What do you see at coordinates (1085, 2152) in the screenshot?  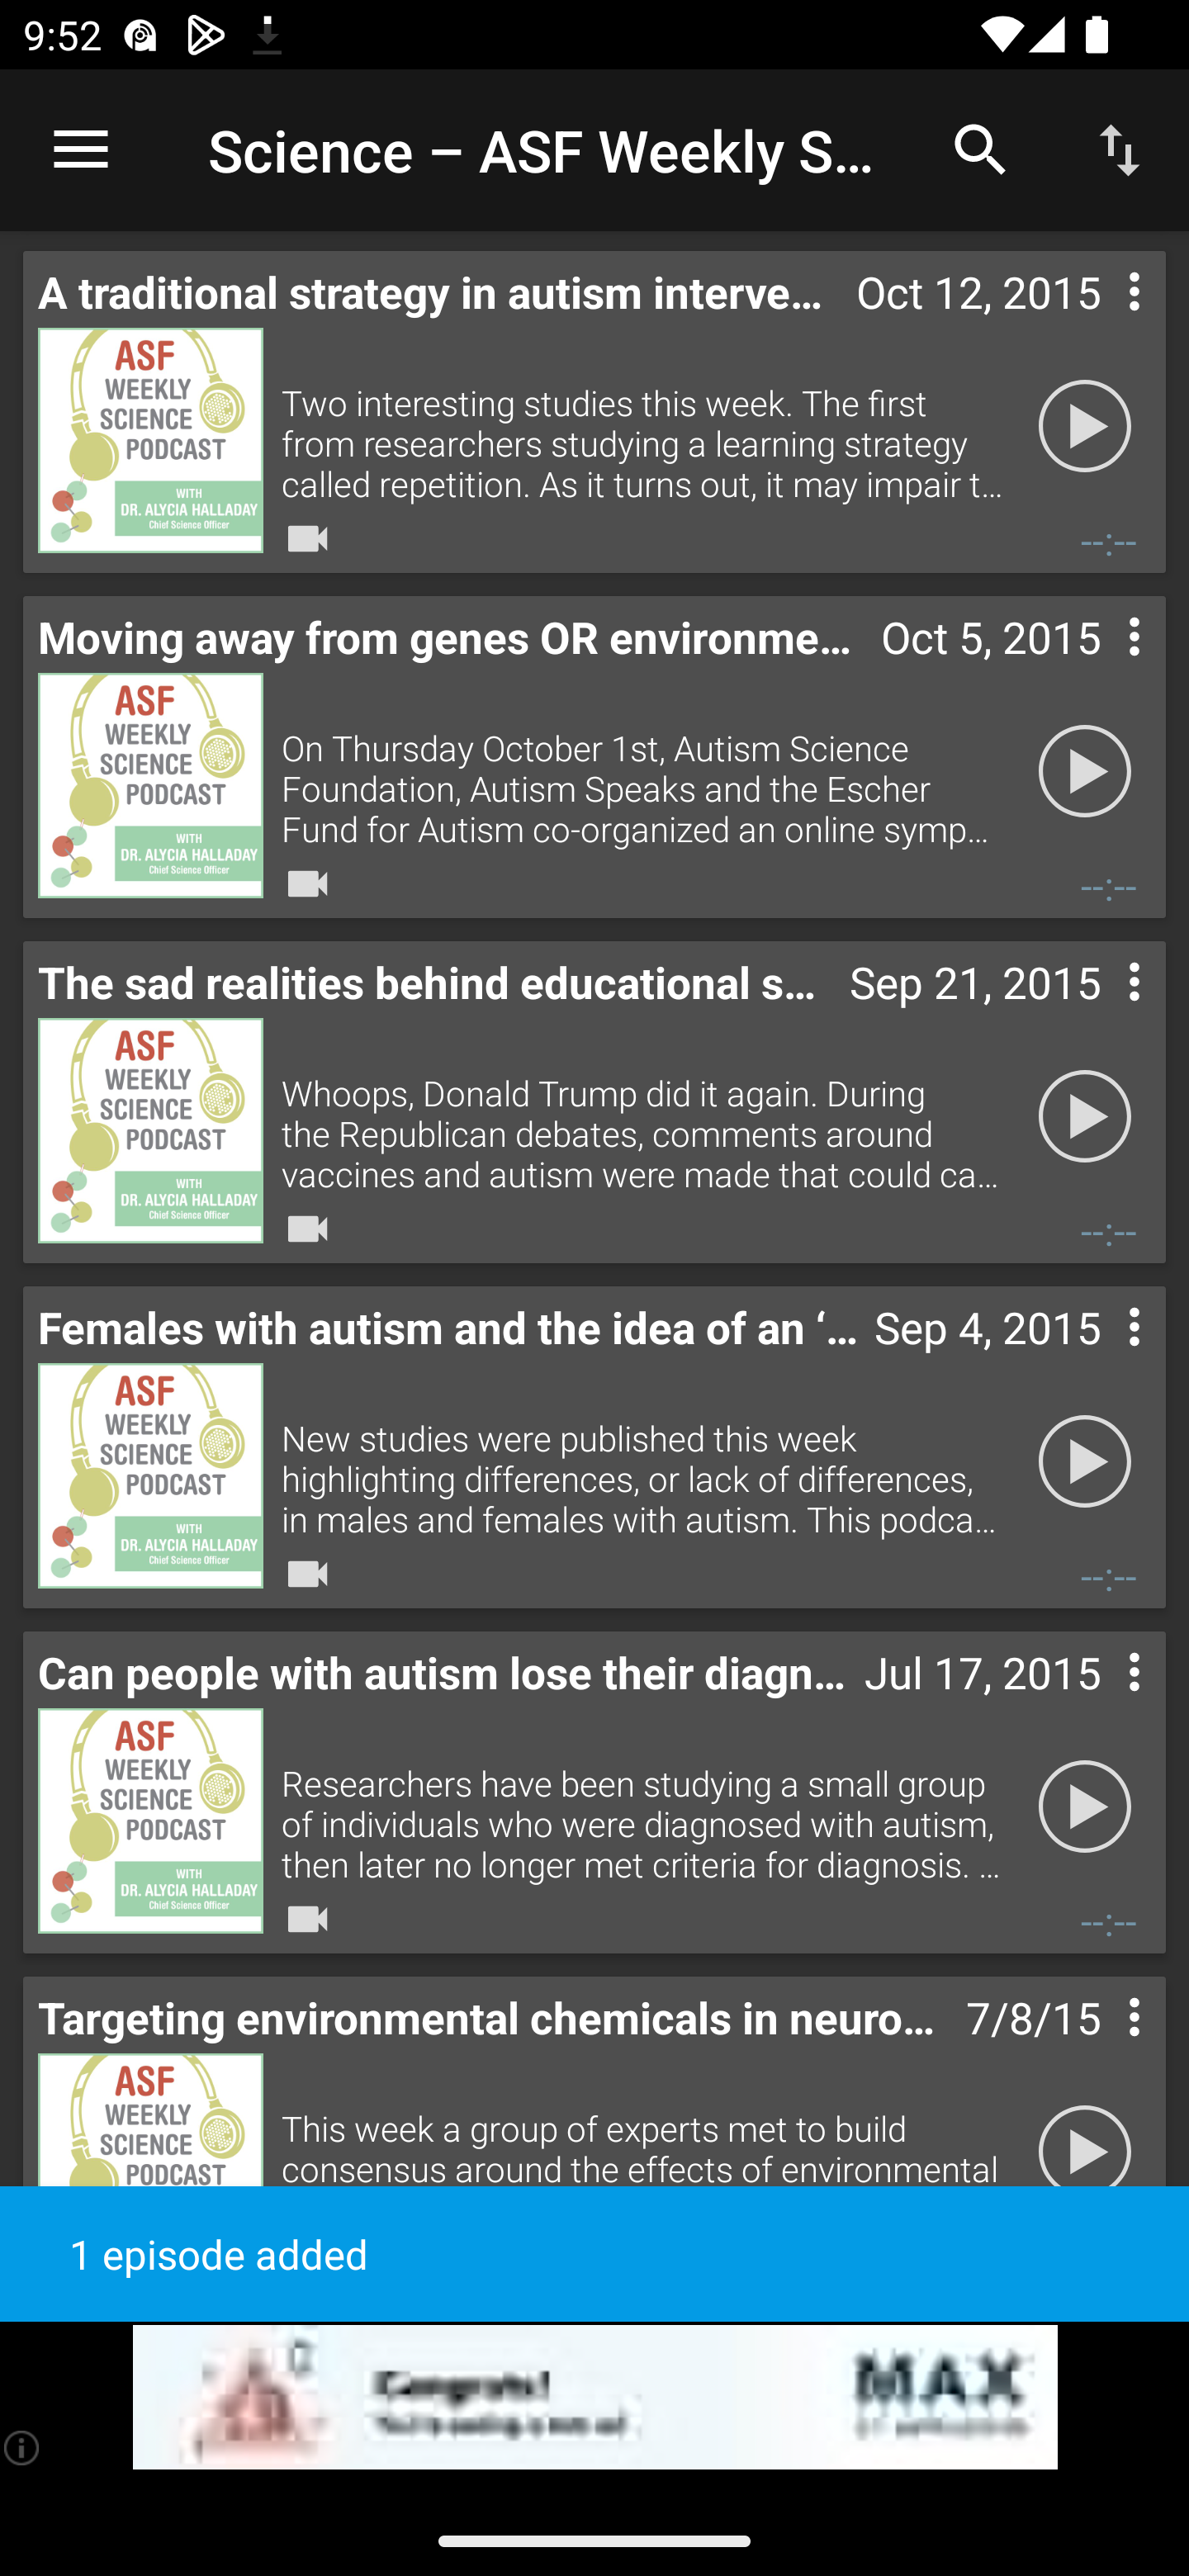 I see `Play` at bounding box center [1085, 2152].